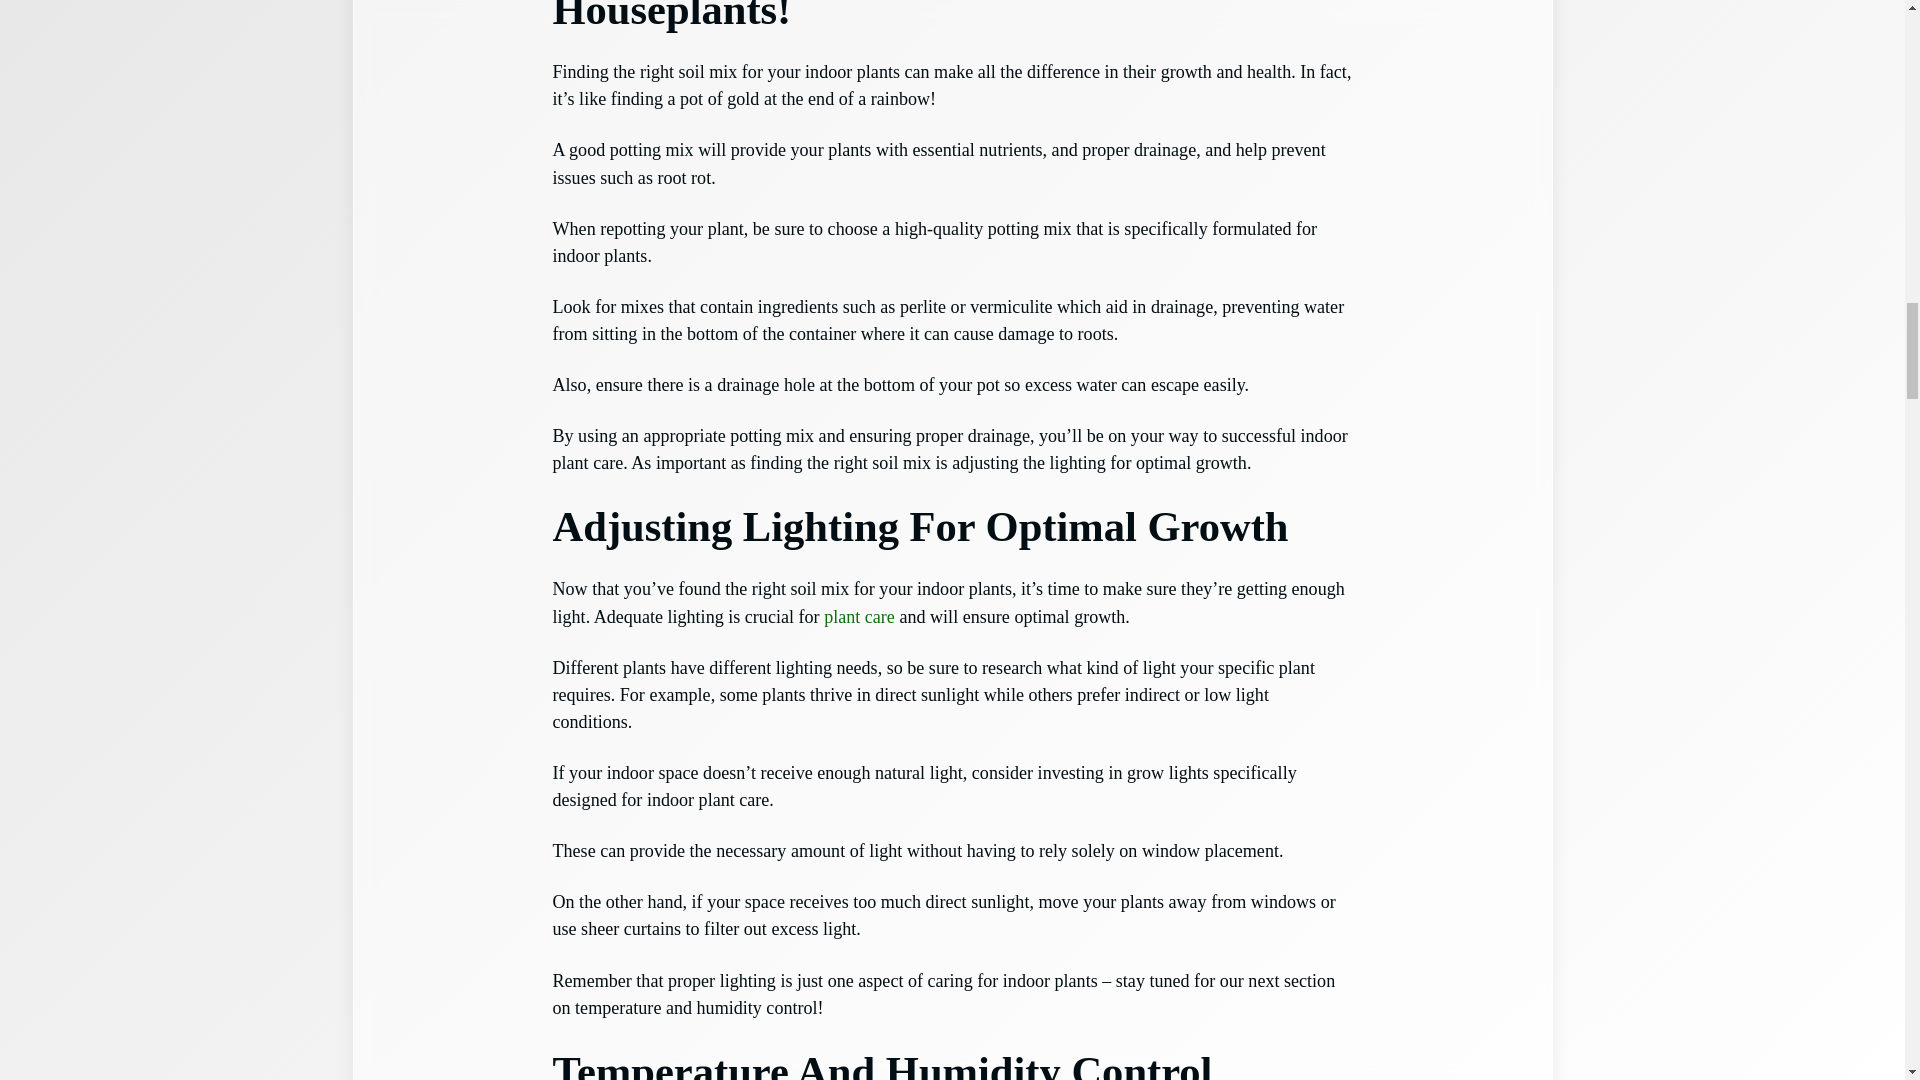 Image resolution: width=1920 pixels, height=1080 pixels. What do you see at coordinates (858, 616) in the screenshot?
I see `plant care` at bounding box center [858, 616].